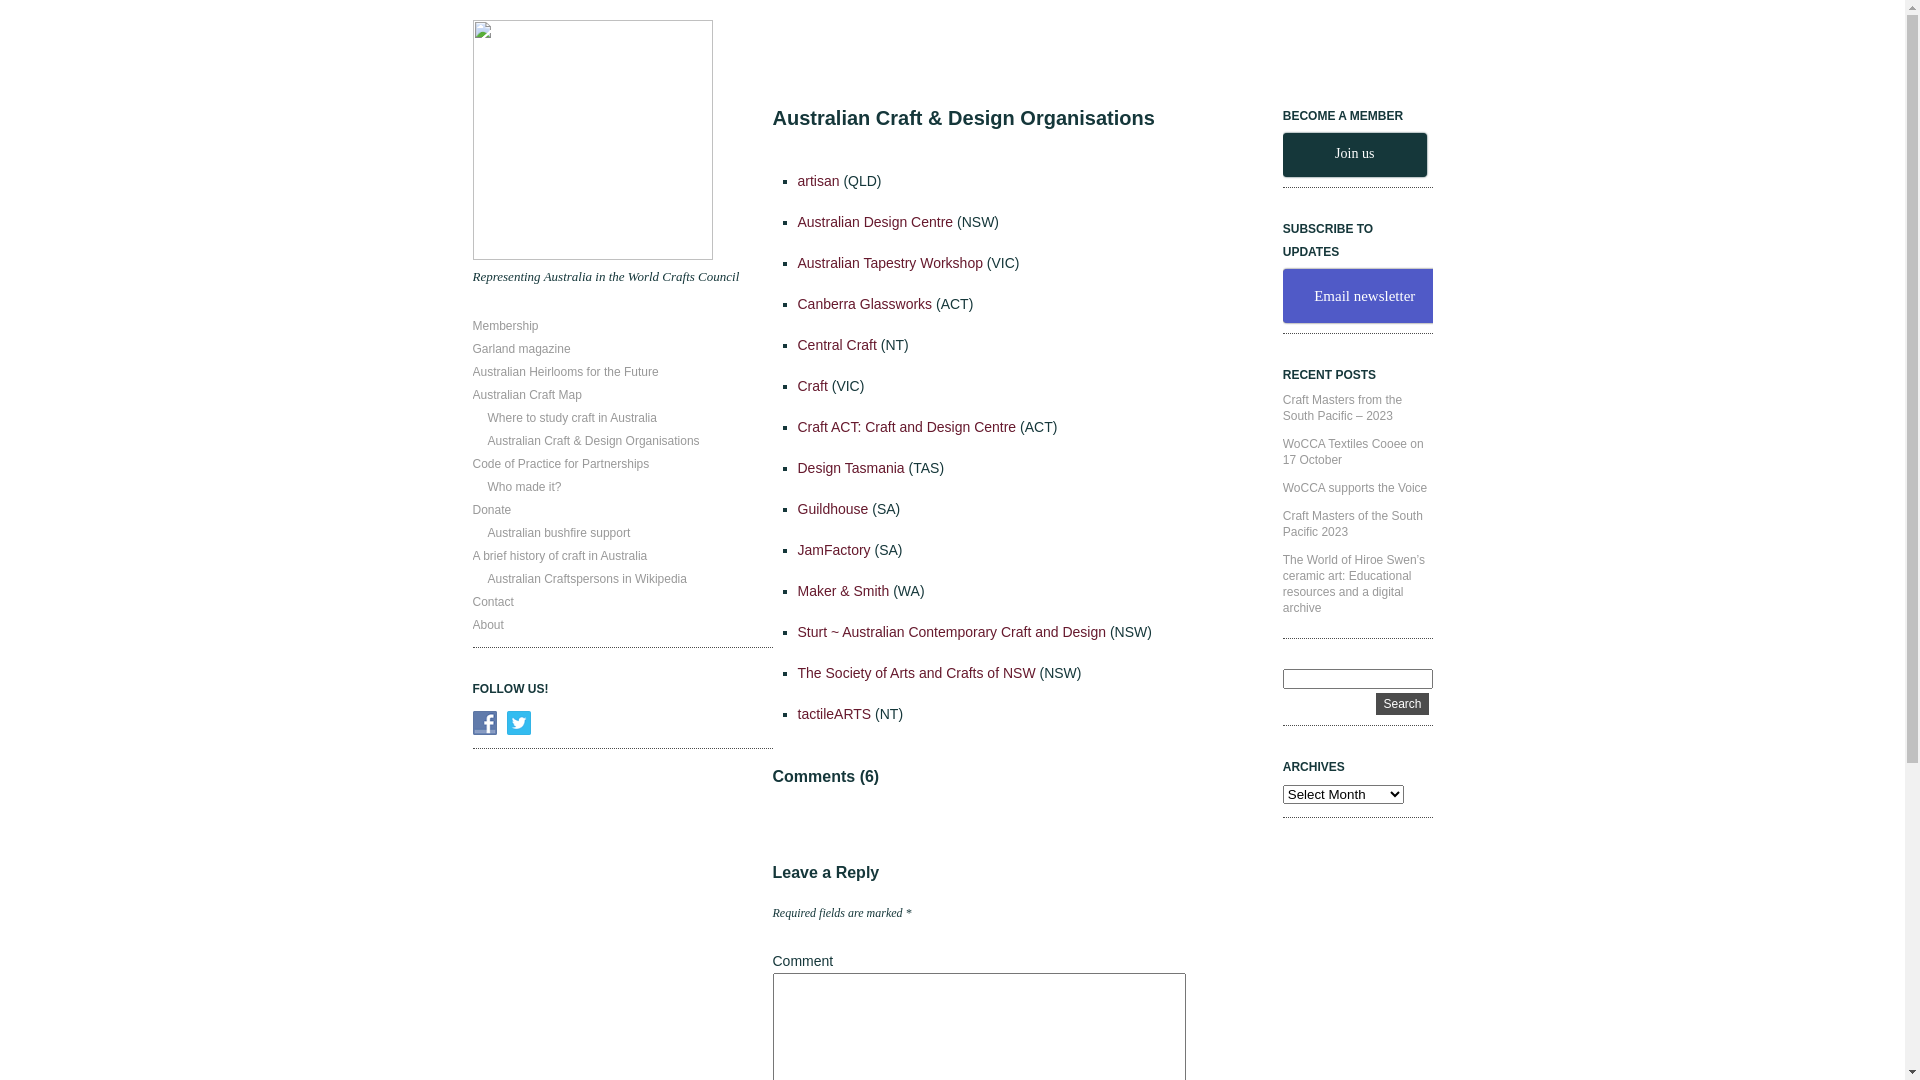 Image resolution: width=1920 pixels, height=1080 pixels. Describe the element at coordinates (917, 673) in the screenshot. I see `The Society of Arts and Crafts of NSW` at that location.